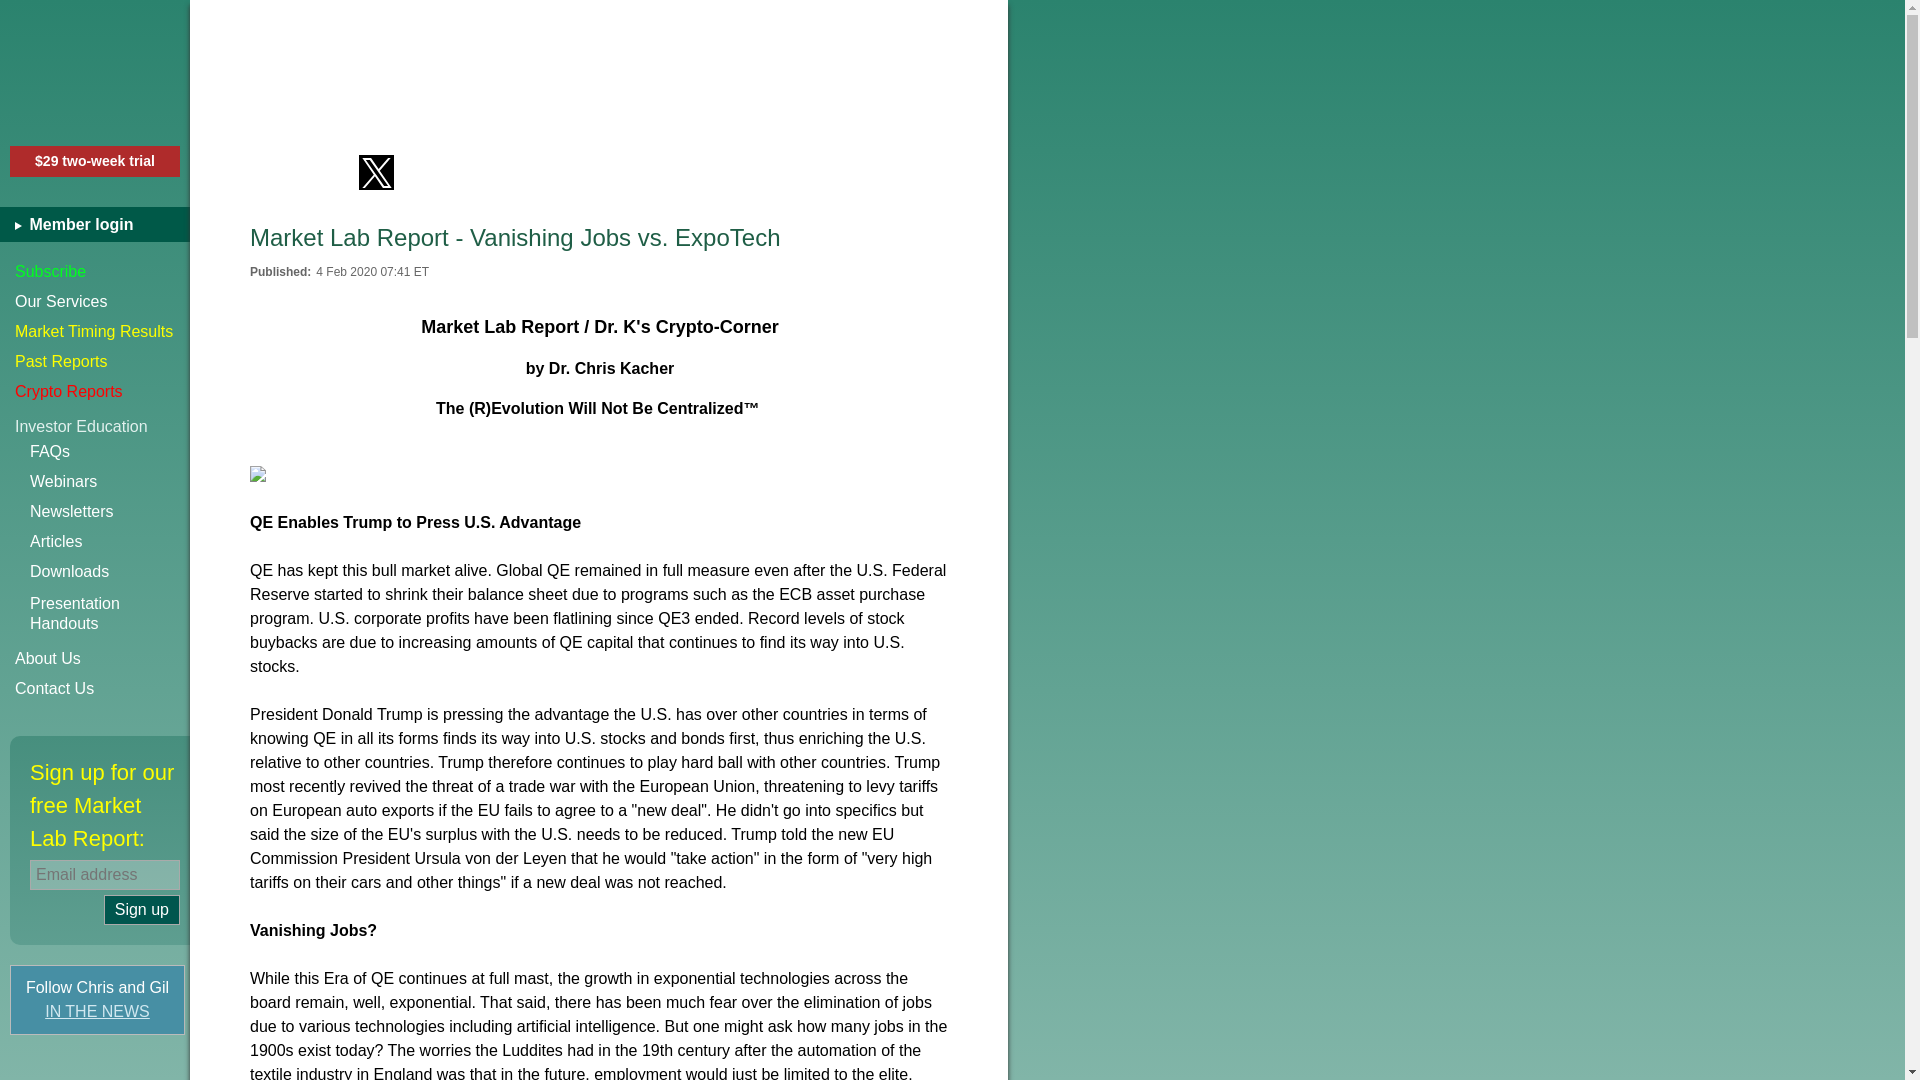  Describe the element at coordinates (321, 172) in the screenshot. I see `Webinars` at that location.